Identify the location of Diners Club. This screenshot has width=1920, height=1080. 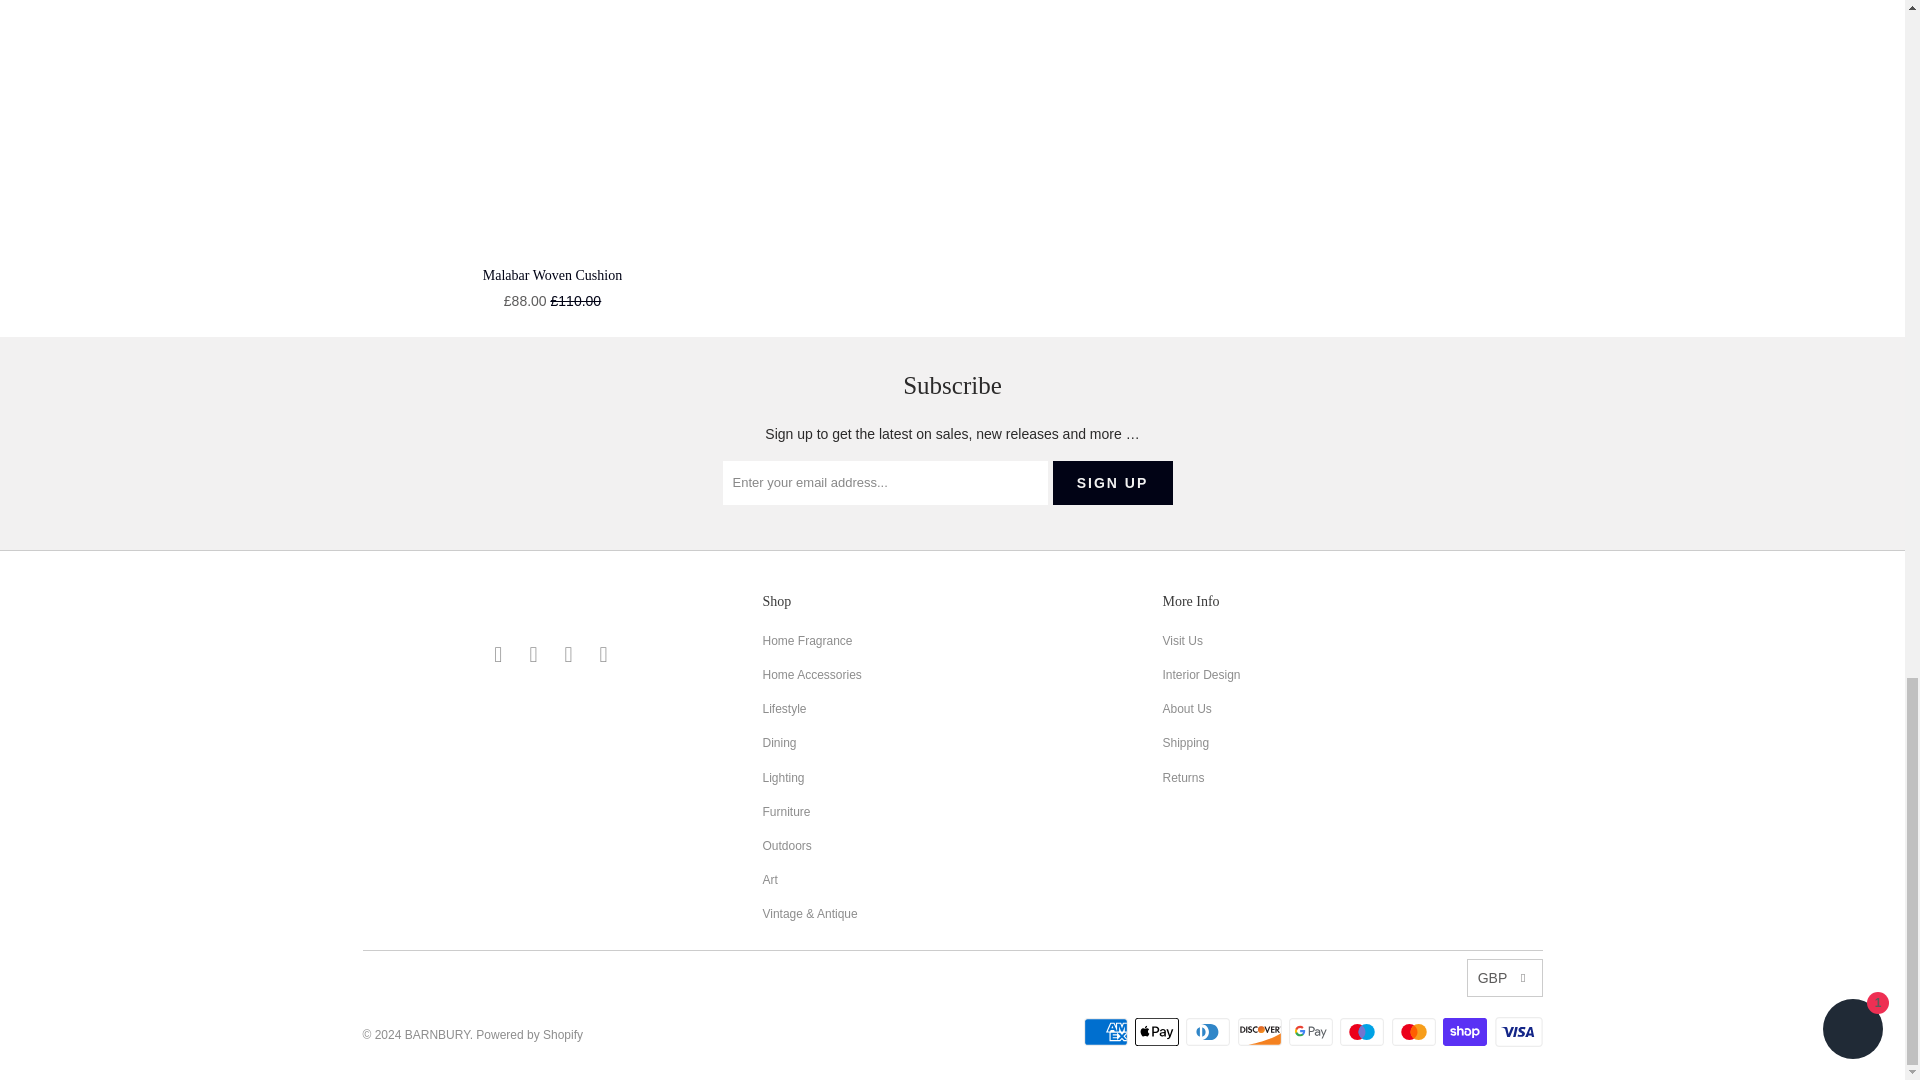
(1210, 1032).